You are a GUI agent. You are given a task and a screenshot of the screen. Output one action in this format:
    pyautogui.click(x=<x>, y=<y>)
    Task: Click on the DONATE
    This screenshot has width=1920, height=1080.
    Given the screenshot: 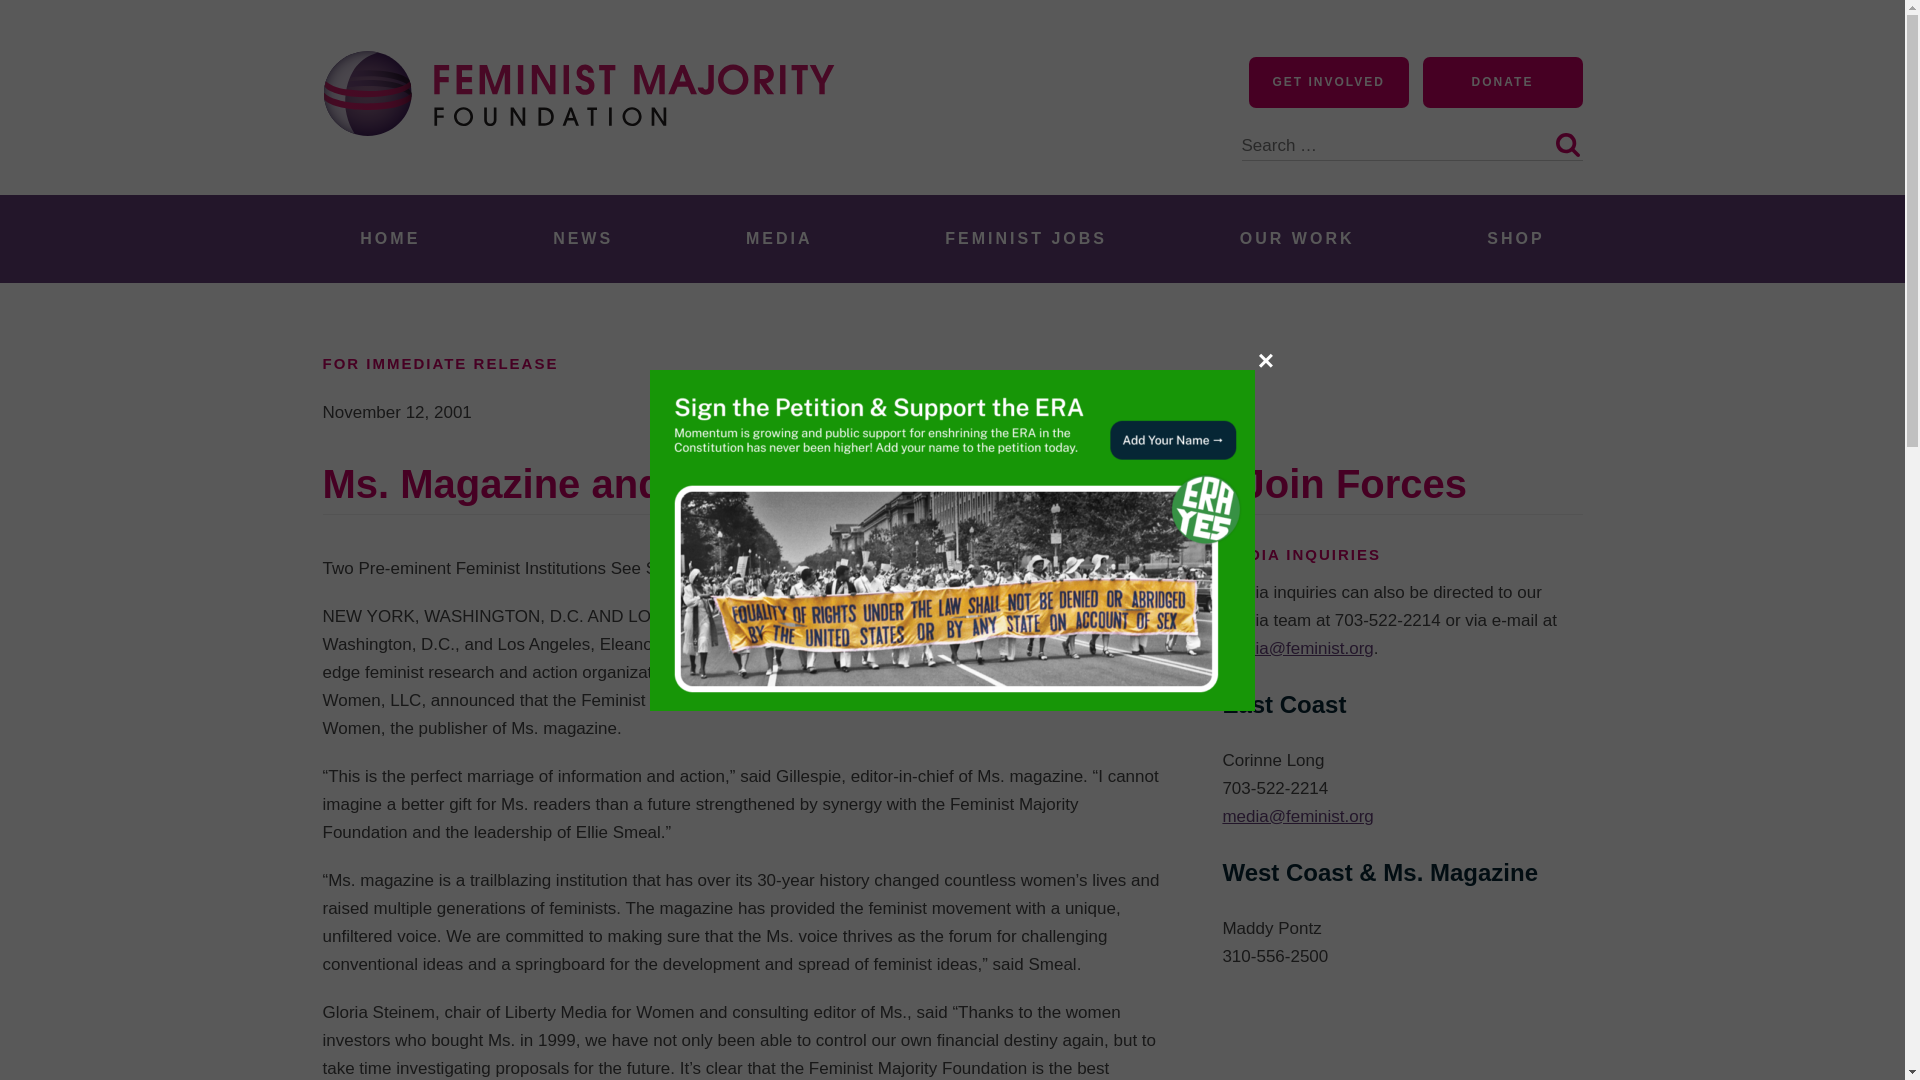 What is the action you would take?
    pyautogui.click(x=1502, y=82)
    